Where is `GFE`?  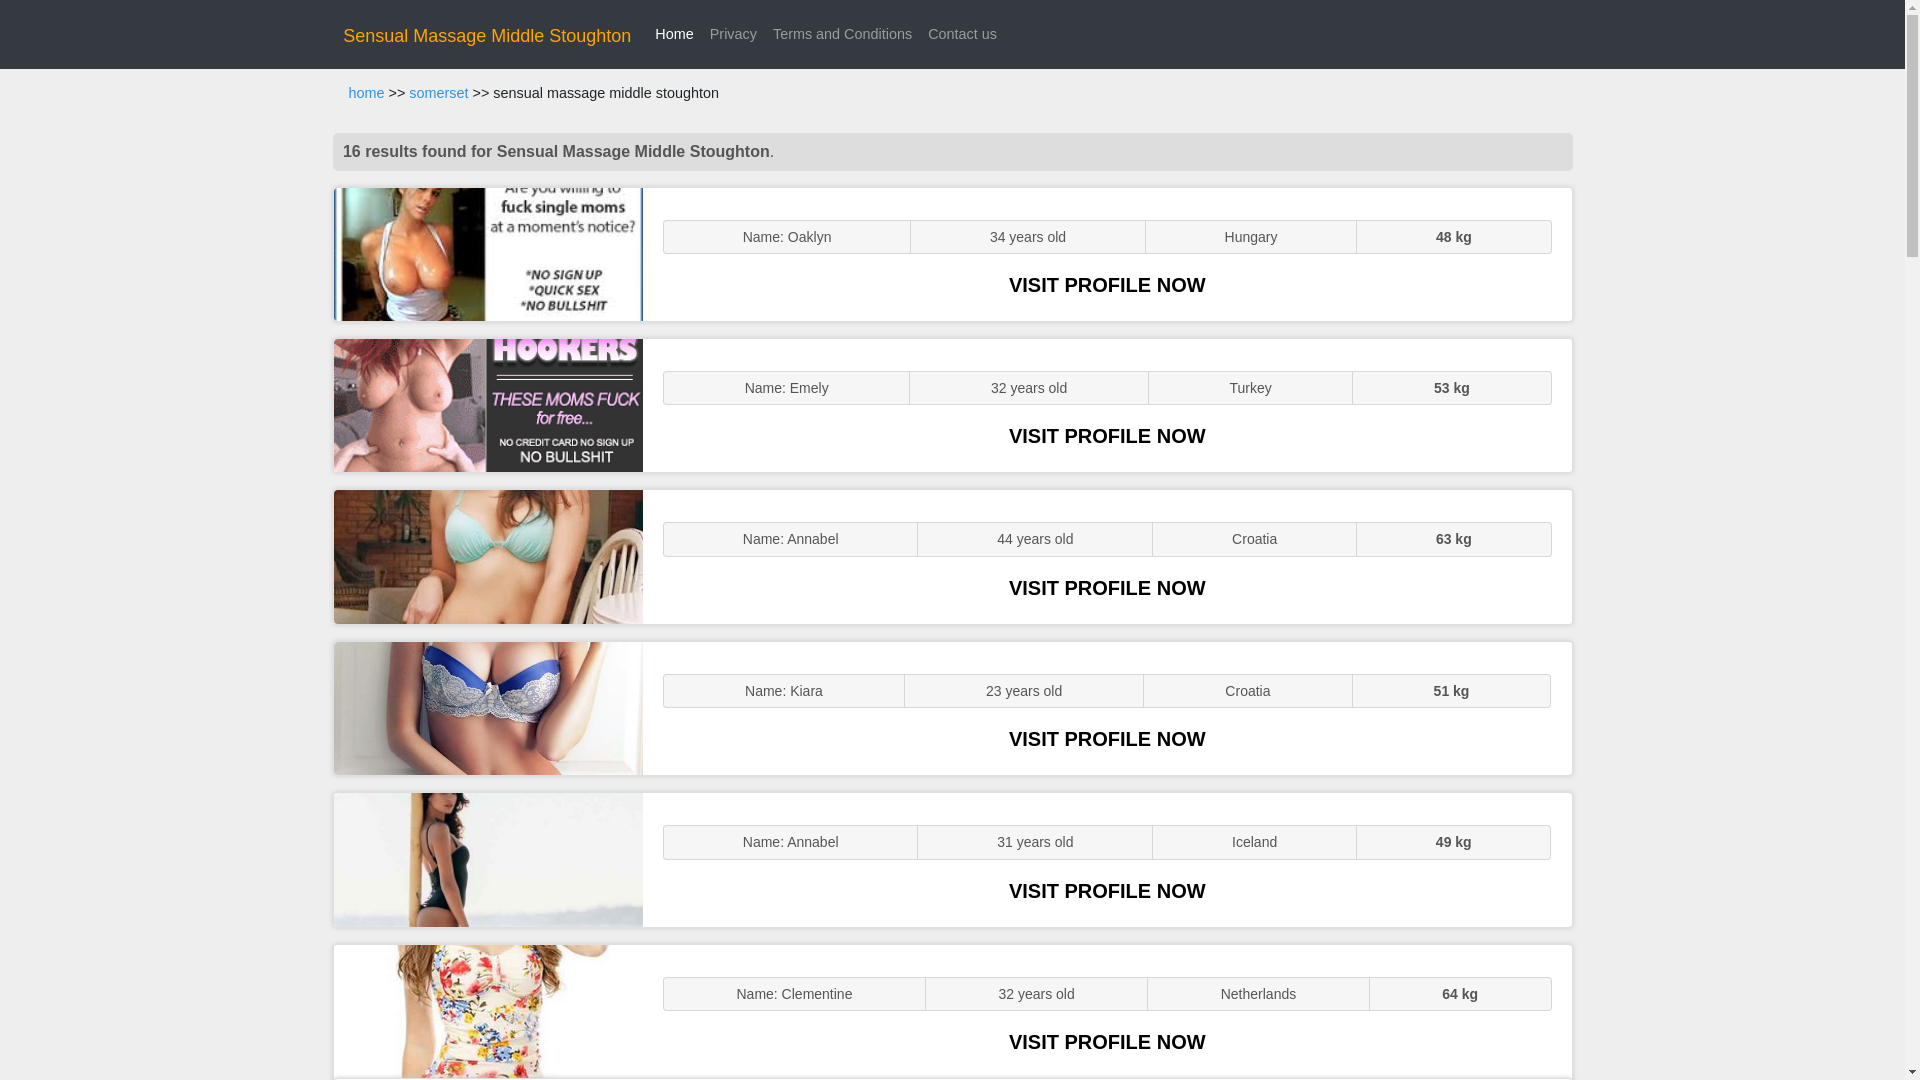
GFE is located at coordinates (488, 405).